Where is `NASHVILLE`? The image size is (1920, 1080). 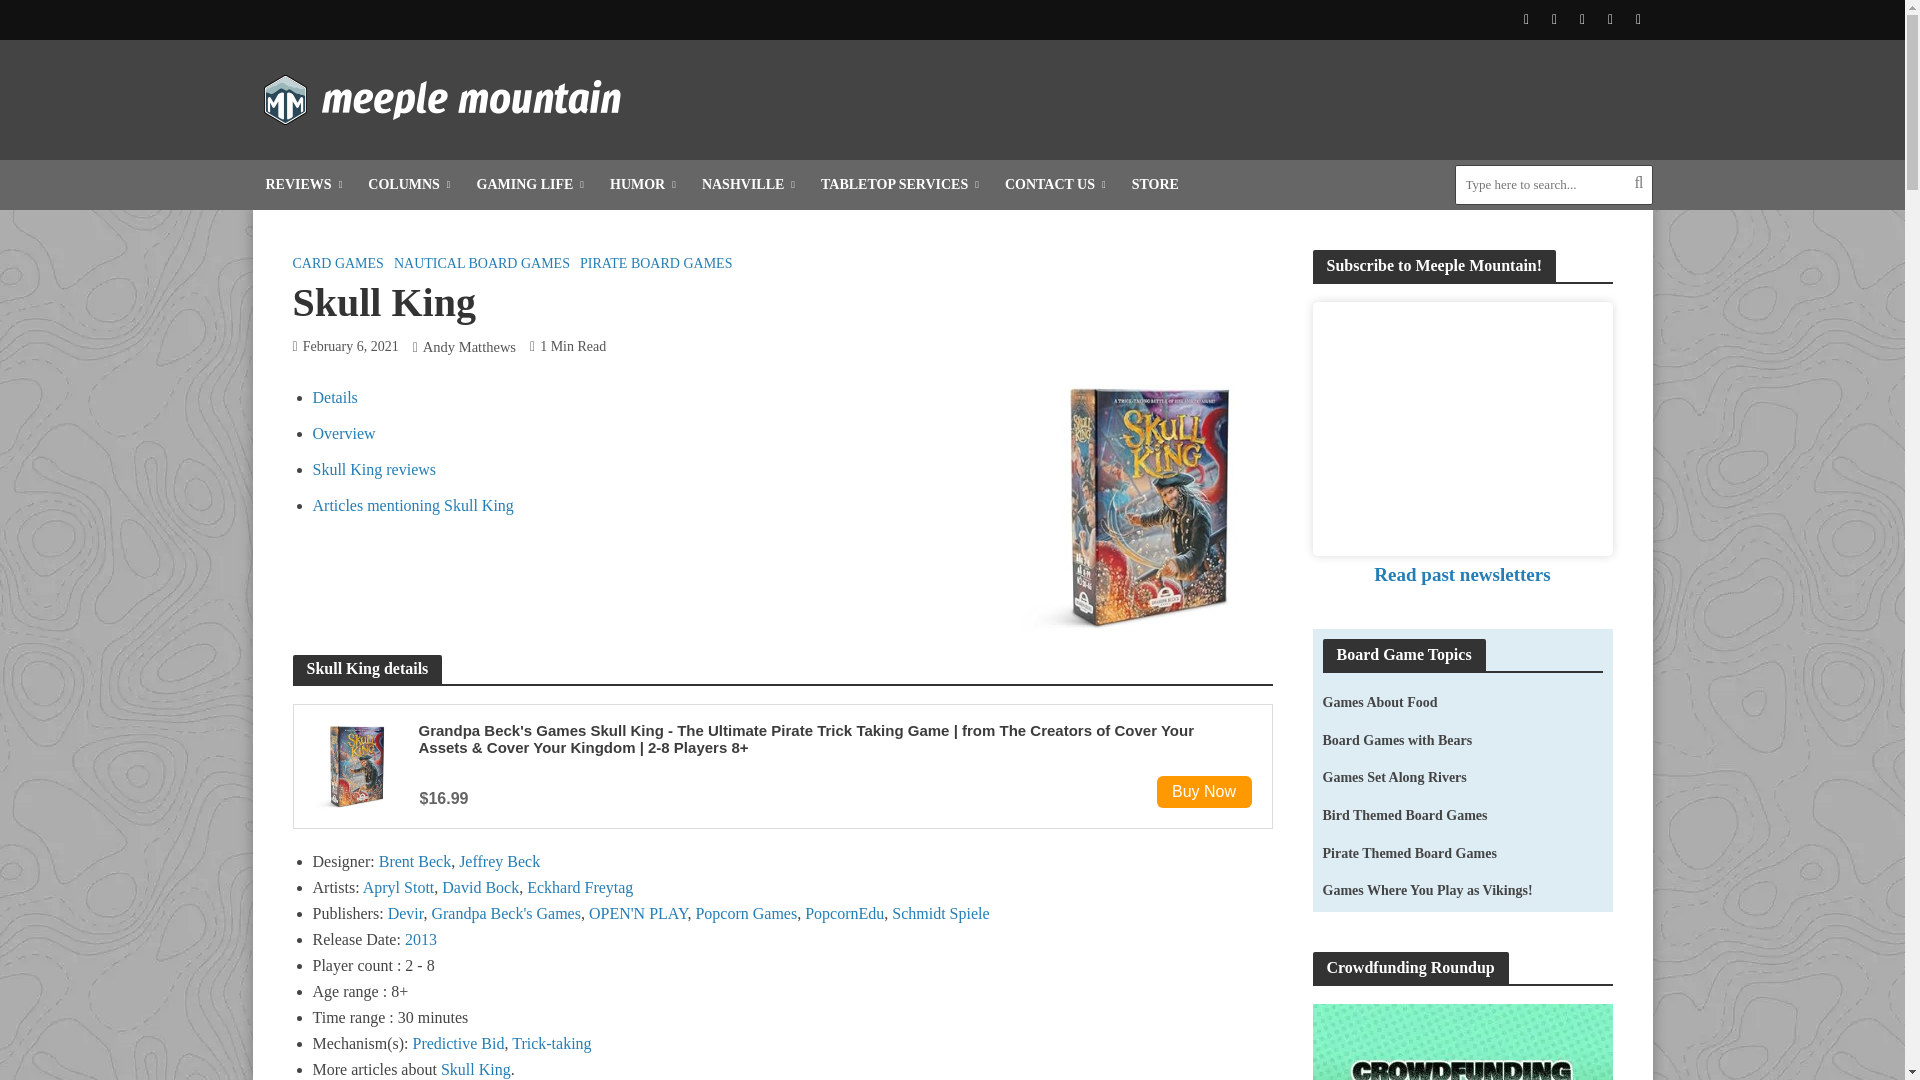 NASHVILLE is located at coordinates (748, 184).